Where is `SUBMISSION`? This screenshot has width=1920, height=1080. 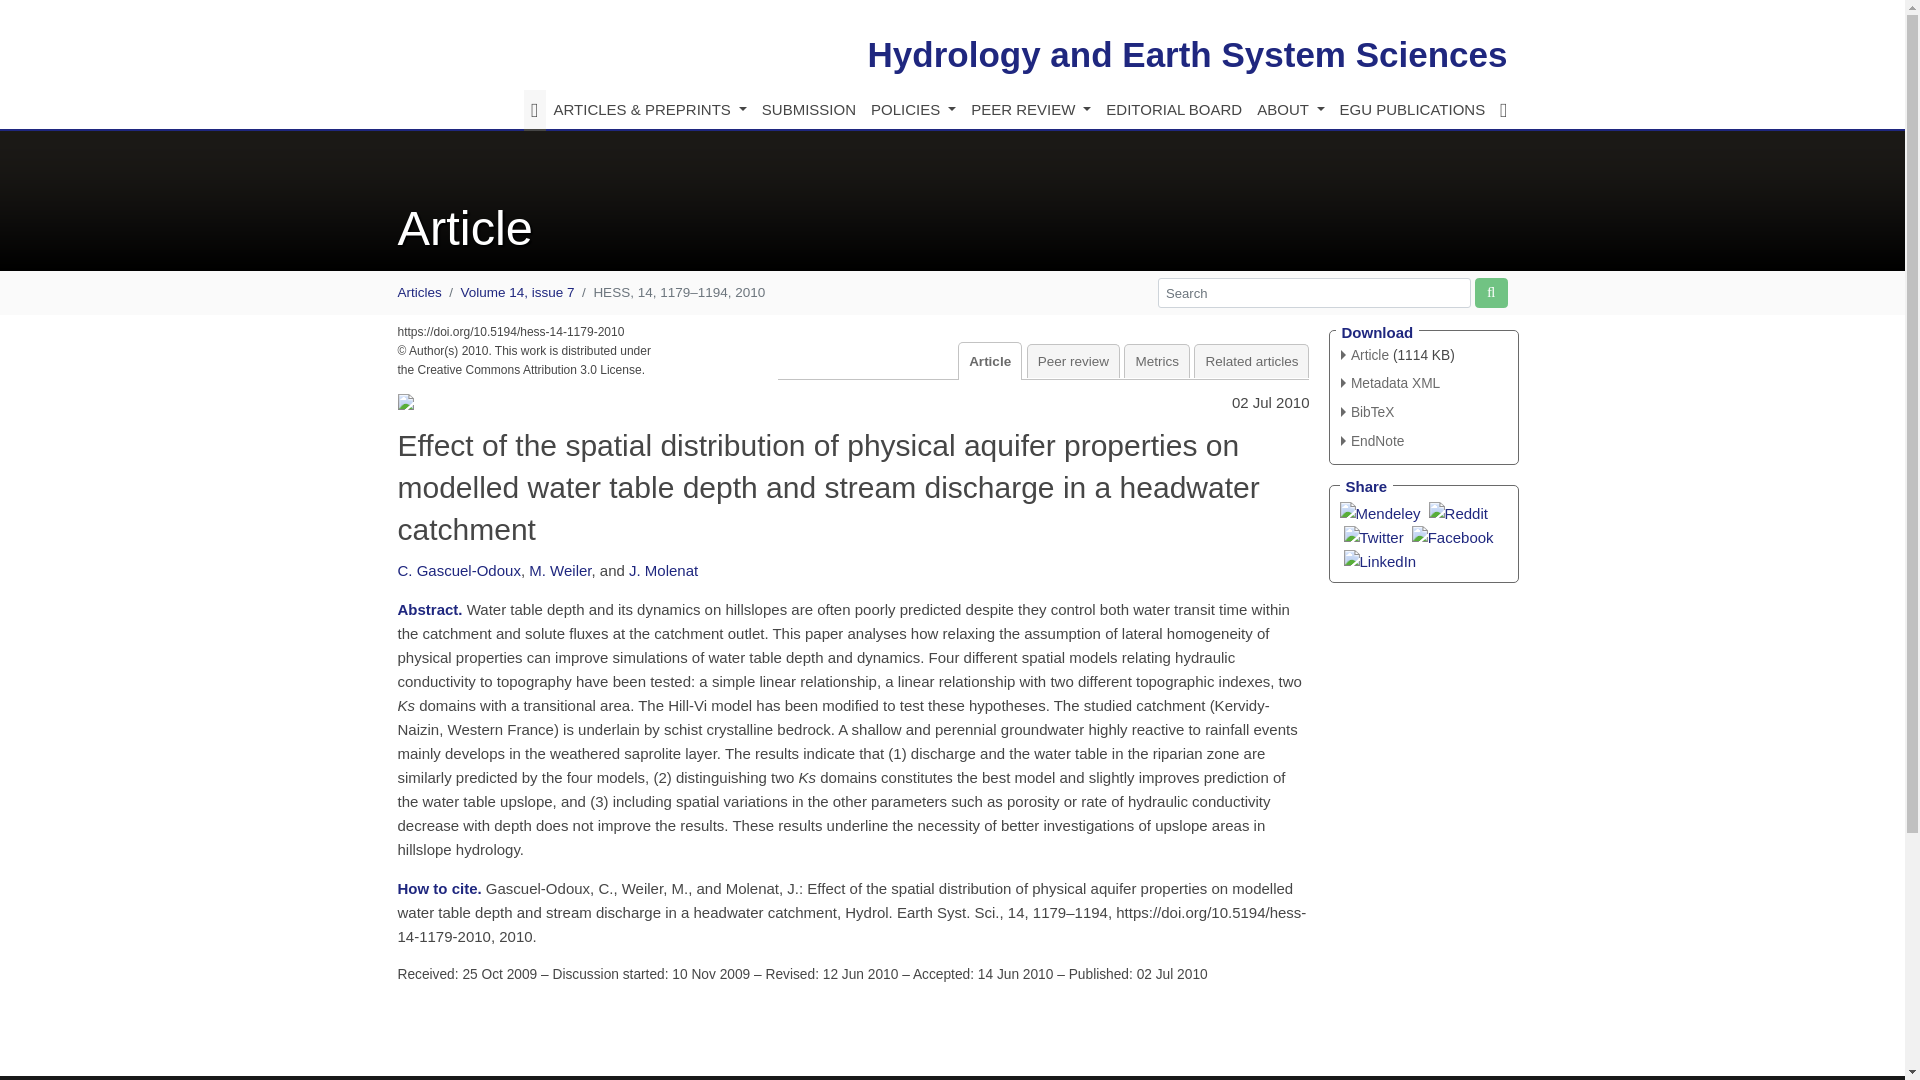
SUBMISSION is located at coordinates (808, 110).